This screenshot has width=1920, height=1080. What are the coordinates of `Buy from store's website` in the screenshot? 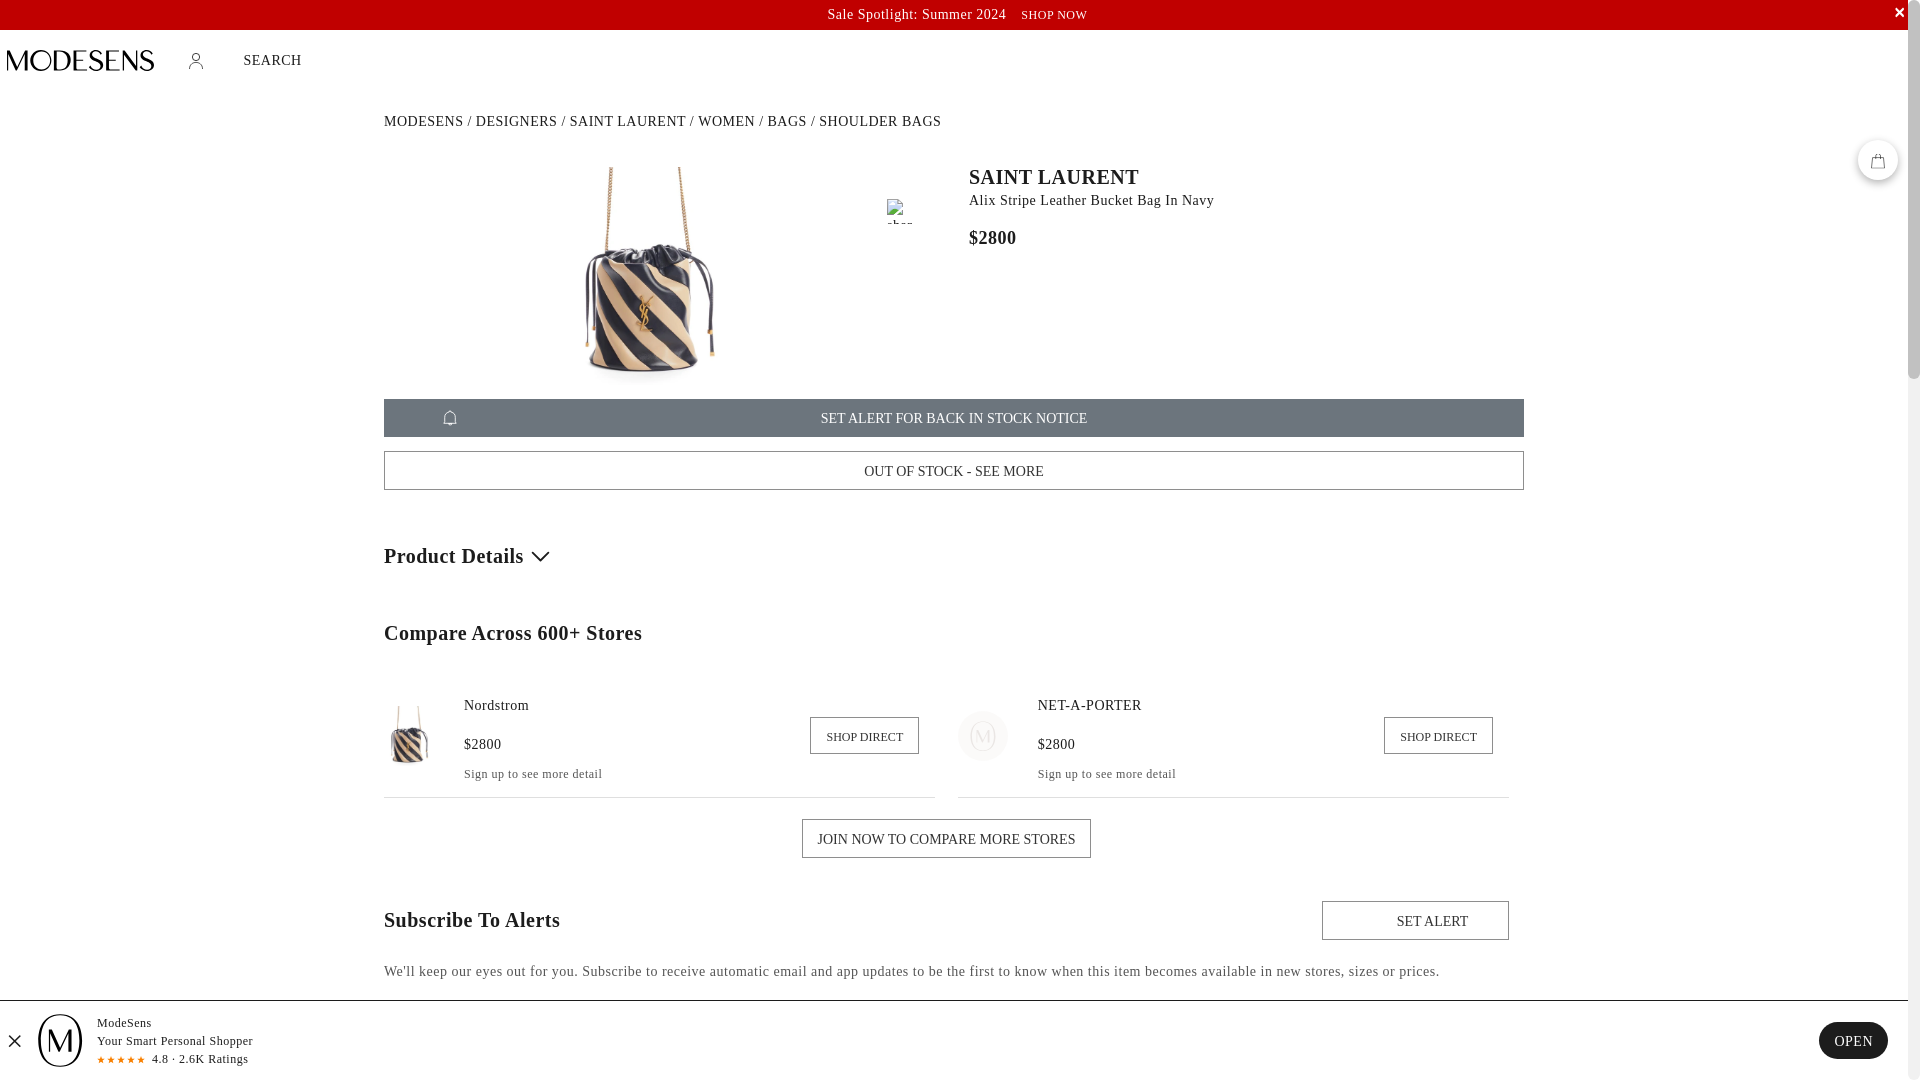 It's located at (1438, 735).